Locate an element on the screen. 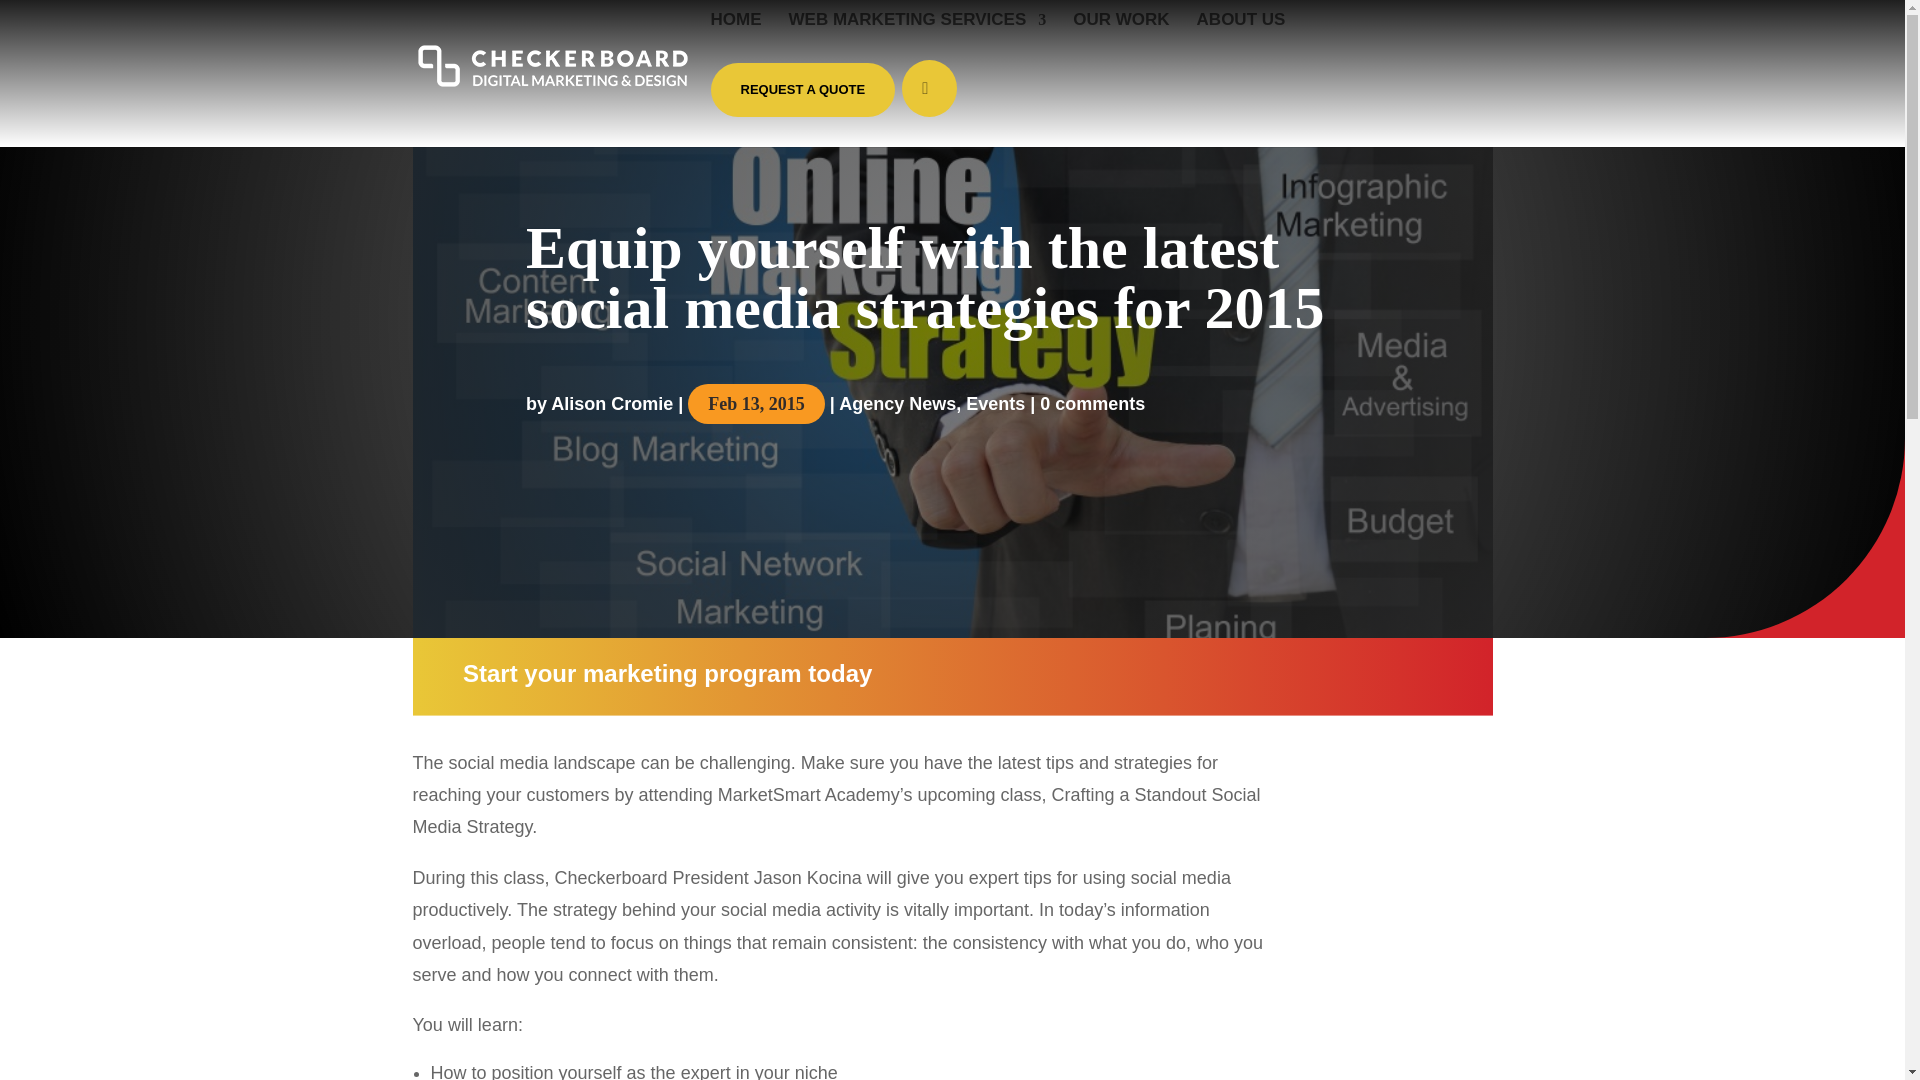  0 comments is located at coordinates (1092, 404).